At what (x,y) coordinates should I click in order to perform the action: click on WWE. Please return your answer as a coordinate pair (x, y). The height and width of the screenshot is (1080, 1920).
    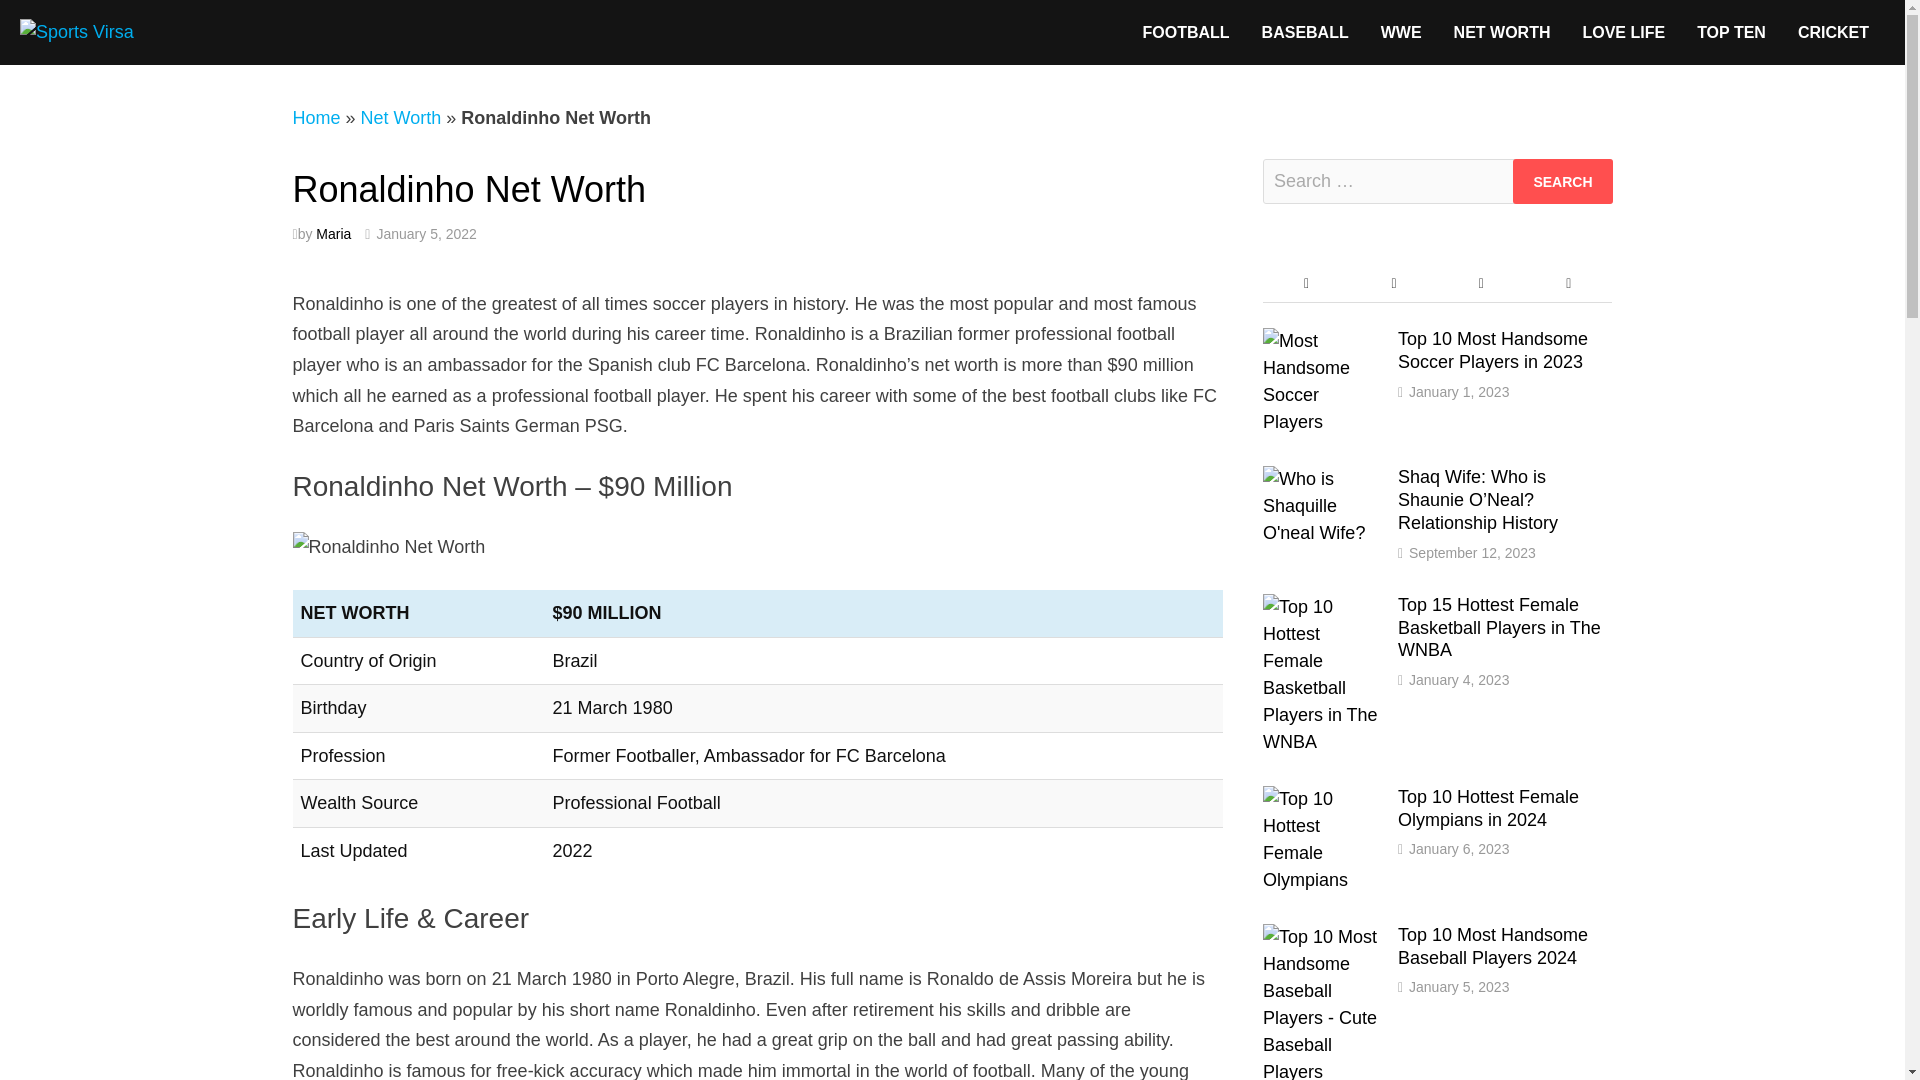
    Looking at the image, I should click on (1402, 32).